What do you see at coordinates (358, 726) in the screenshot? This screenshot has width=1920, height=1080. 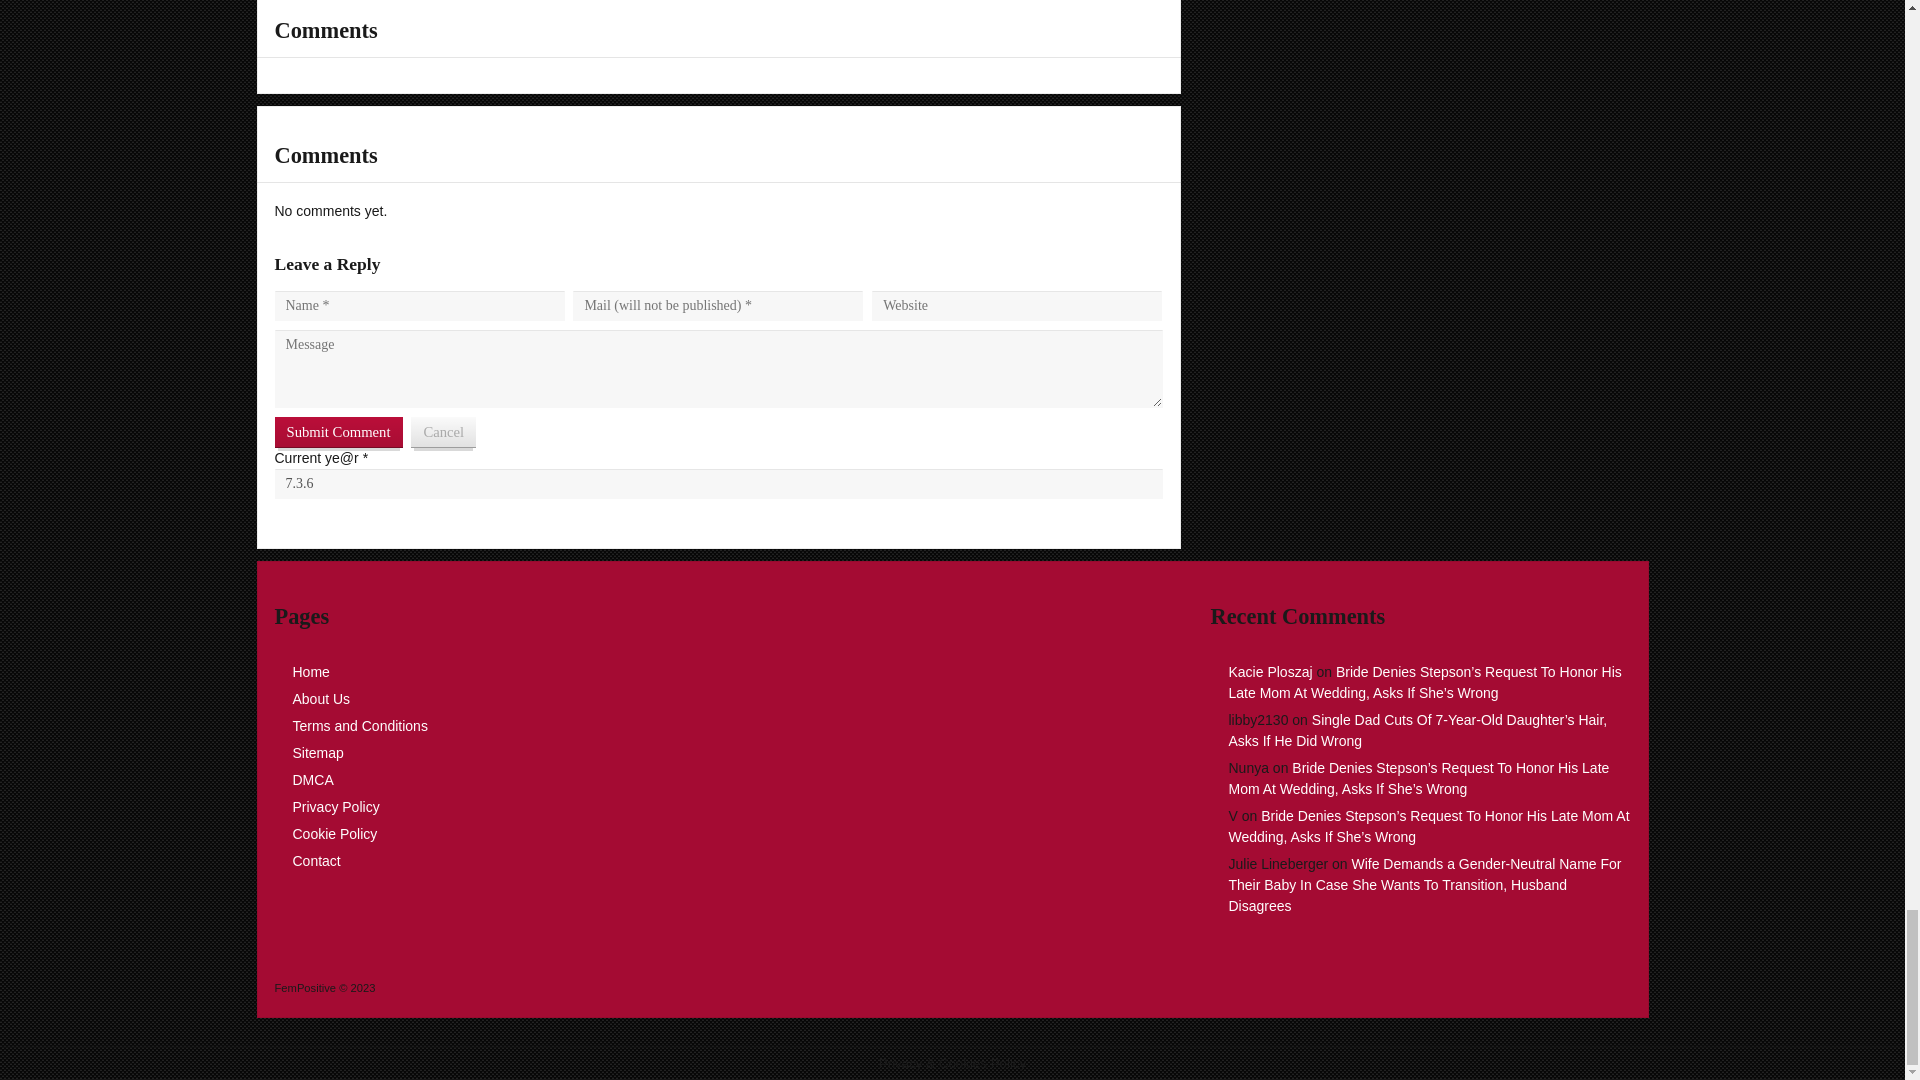 I see `Terms and Conditions` at bounding box center [358, 726].